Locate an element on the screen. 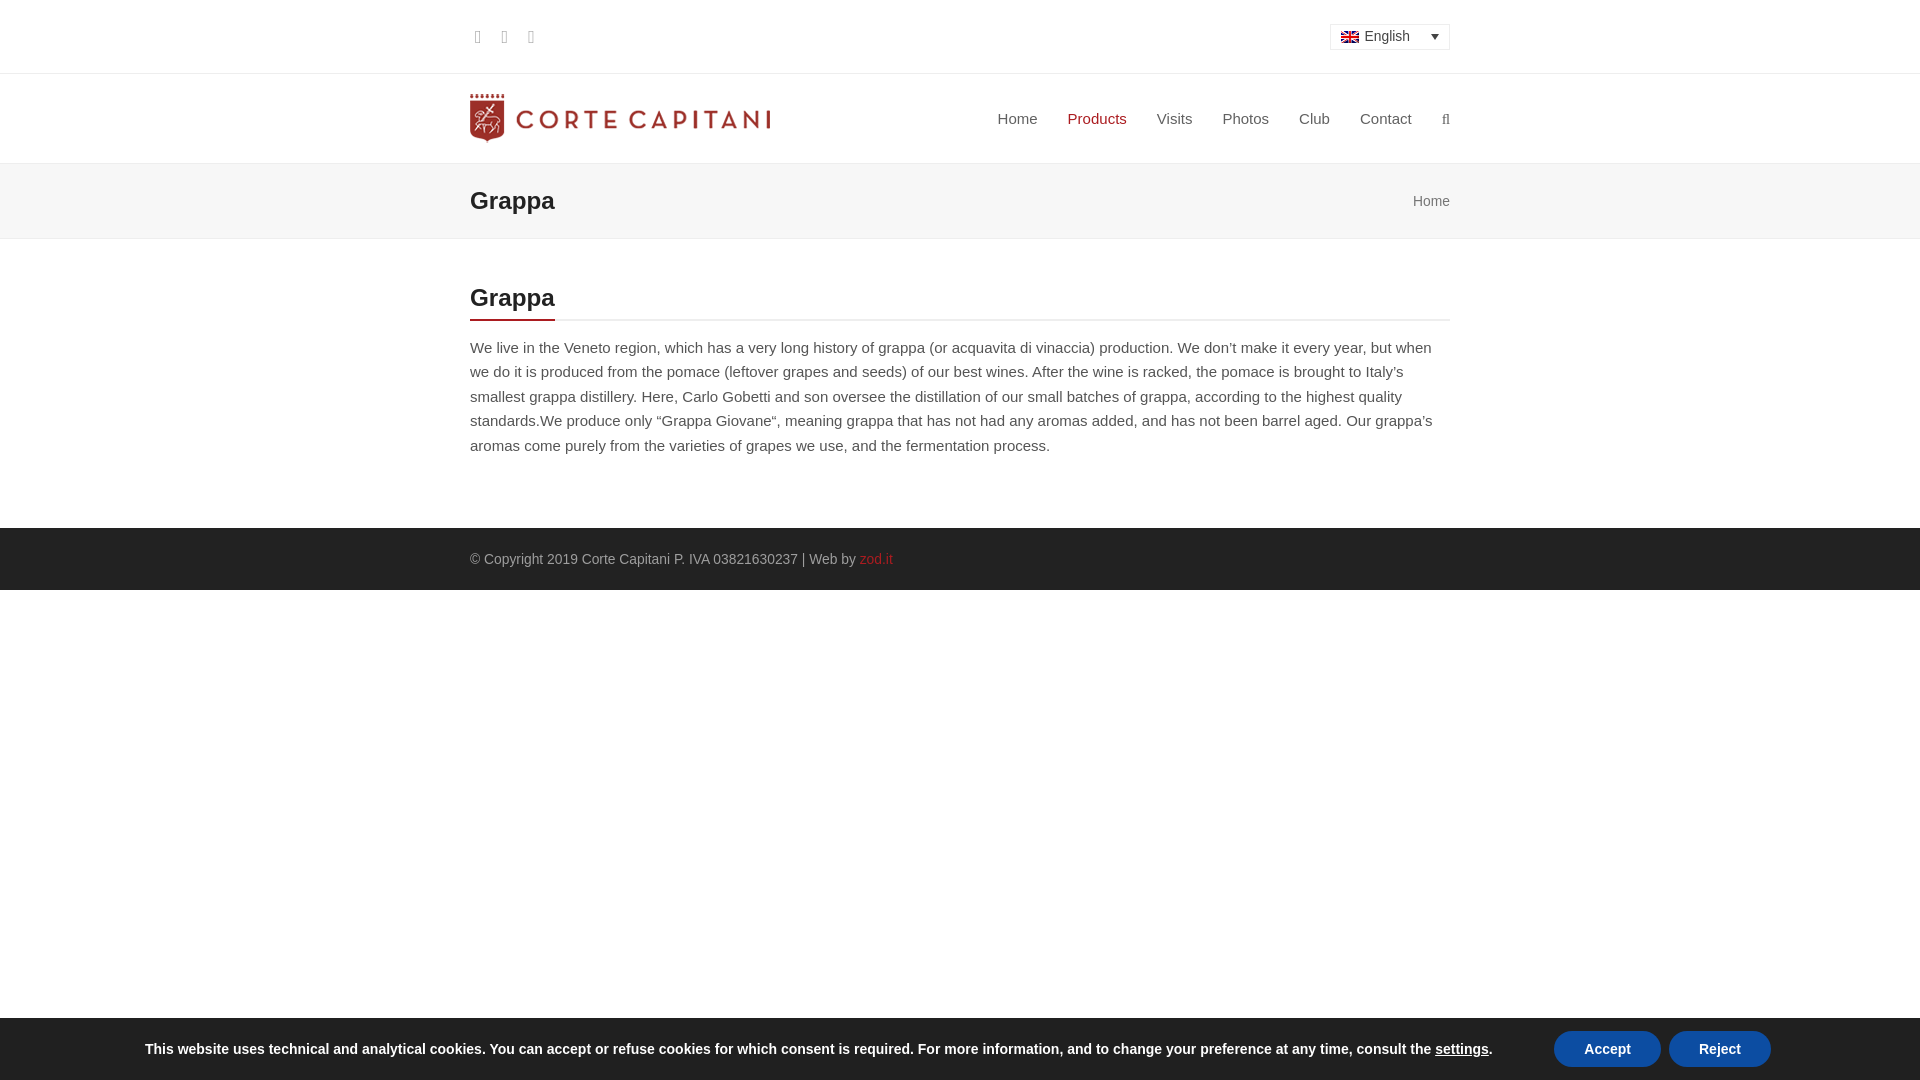 This screenshot has width=1920, height=1080. Products is located at coordinates (1097, 118).